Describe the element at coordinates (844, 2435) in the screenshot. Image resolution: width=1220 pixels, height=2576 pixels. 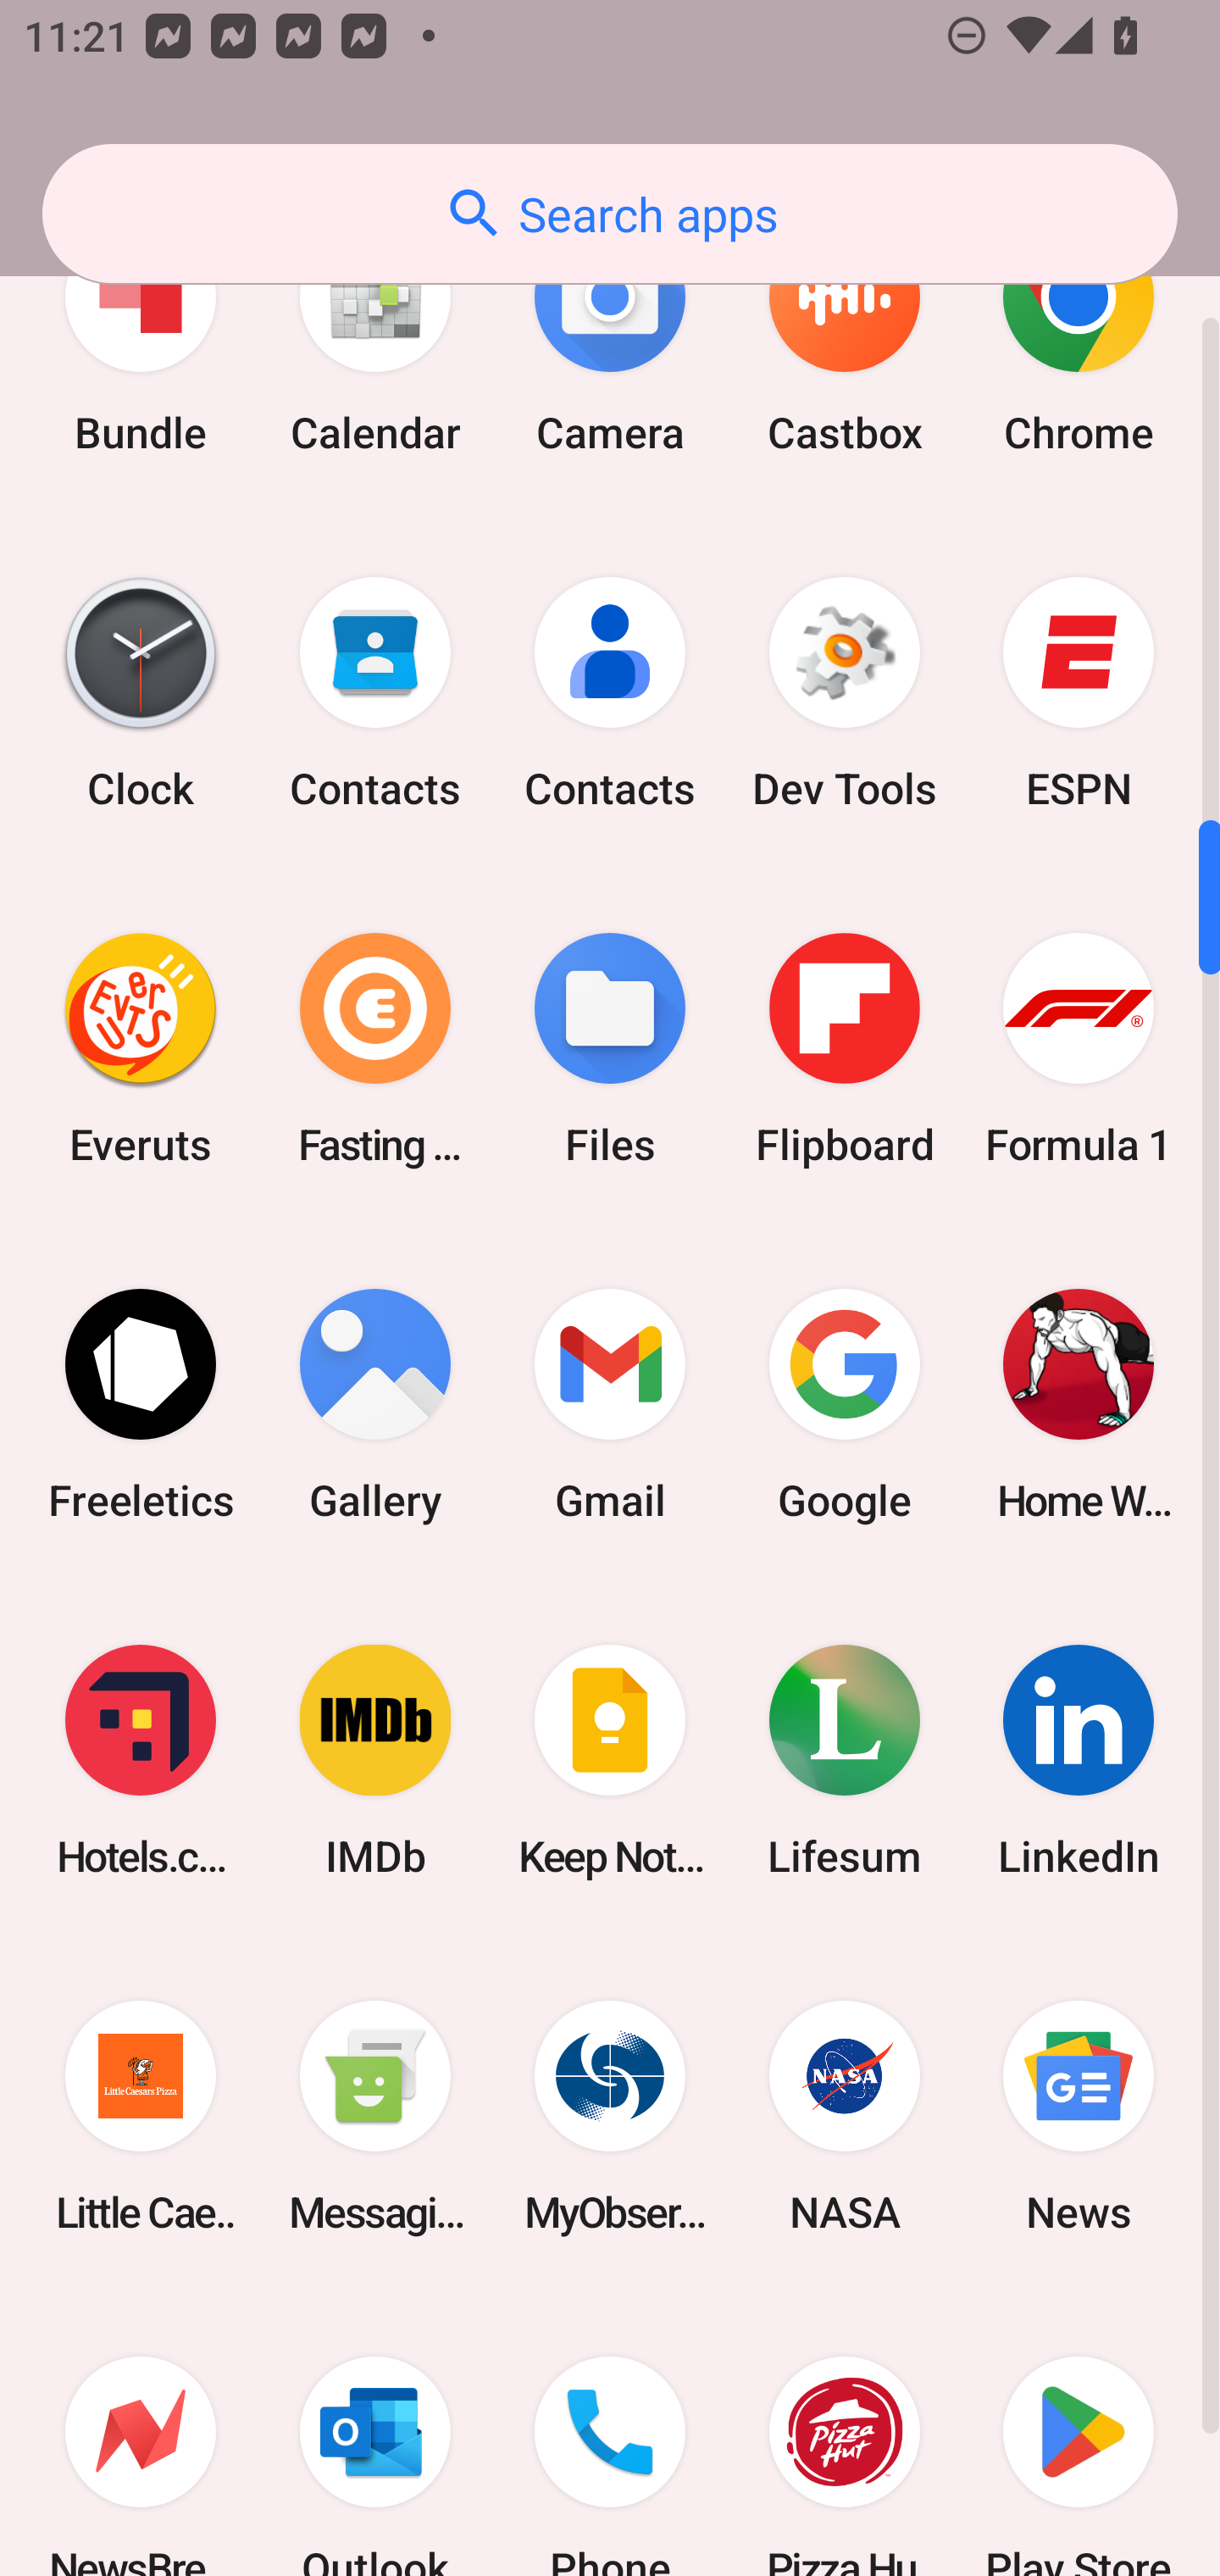
I see `Pizza Hut HK & Macau` at that location.